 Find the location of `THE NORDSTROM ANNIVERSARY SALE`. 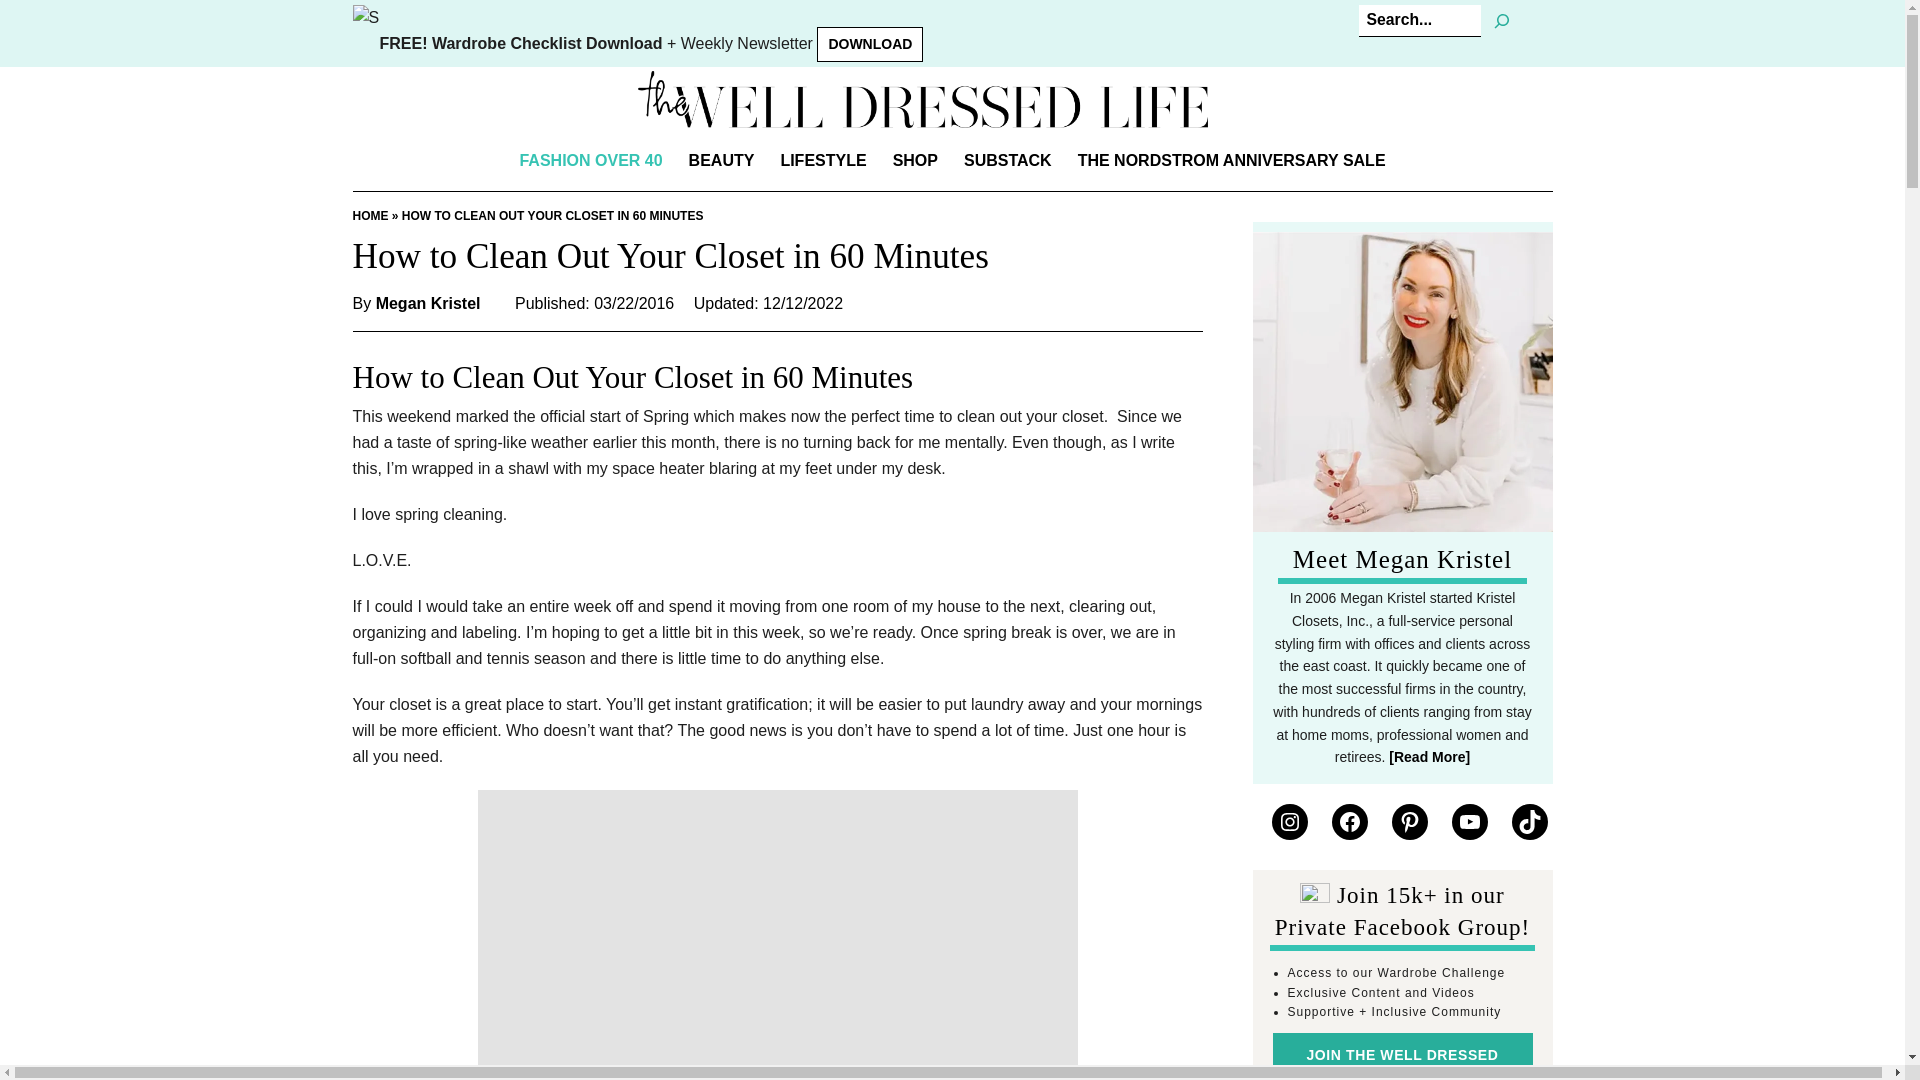

THE NORDSTROM ANNIVERSARY SALE is located at coordinates (1232, 160).